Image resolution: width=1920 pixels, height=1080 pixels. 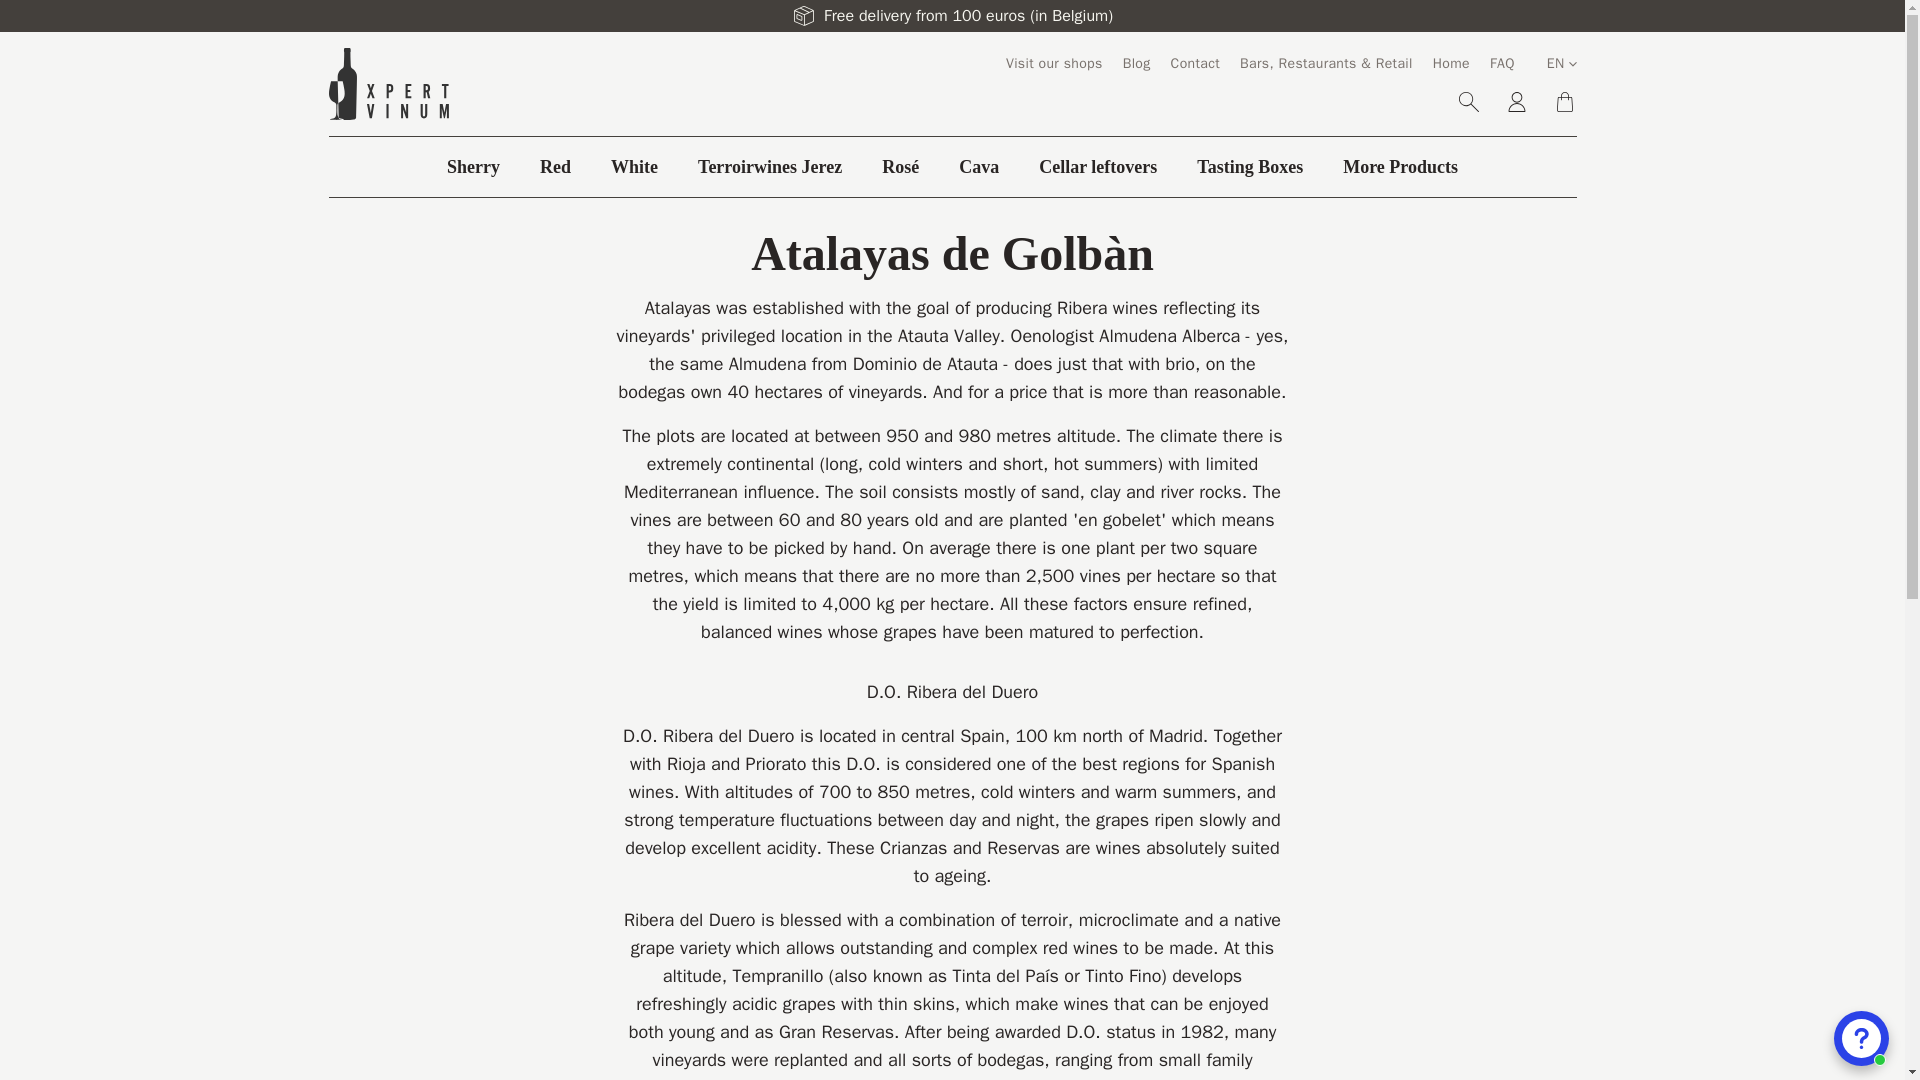 I want to click on Search, so click(x=1468, y=102).